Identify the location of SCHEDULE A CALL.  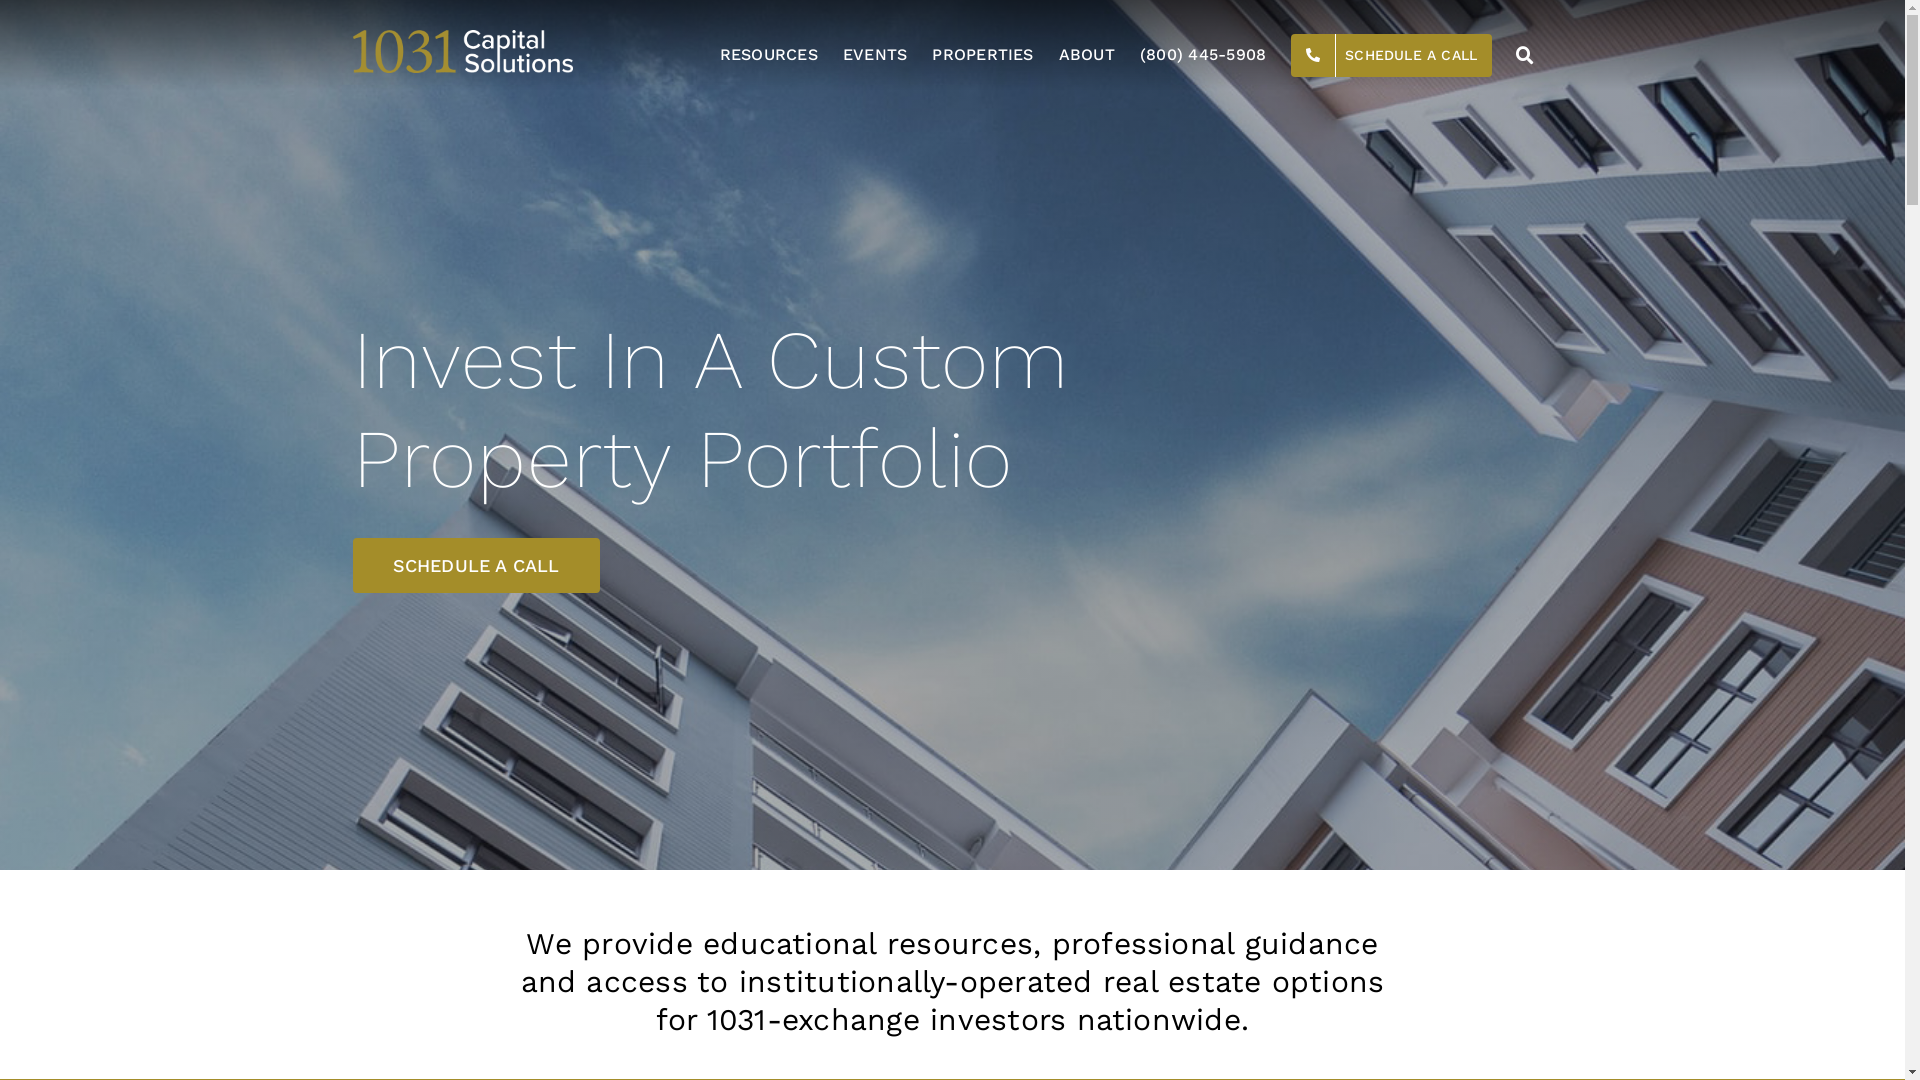
(476, 566).